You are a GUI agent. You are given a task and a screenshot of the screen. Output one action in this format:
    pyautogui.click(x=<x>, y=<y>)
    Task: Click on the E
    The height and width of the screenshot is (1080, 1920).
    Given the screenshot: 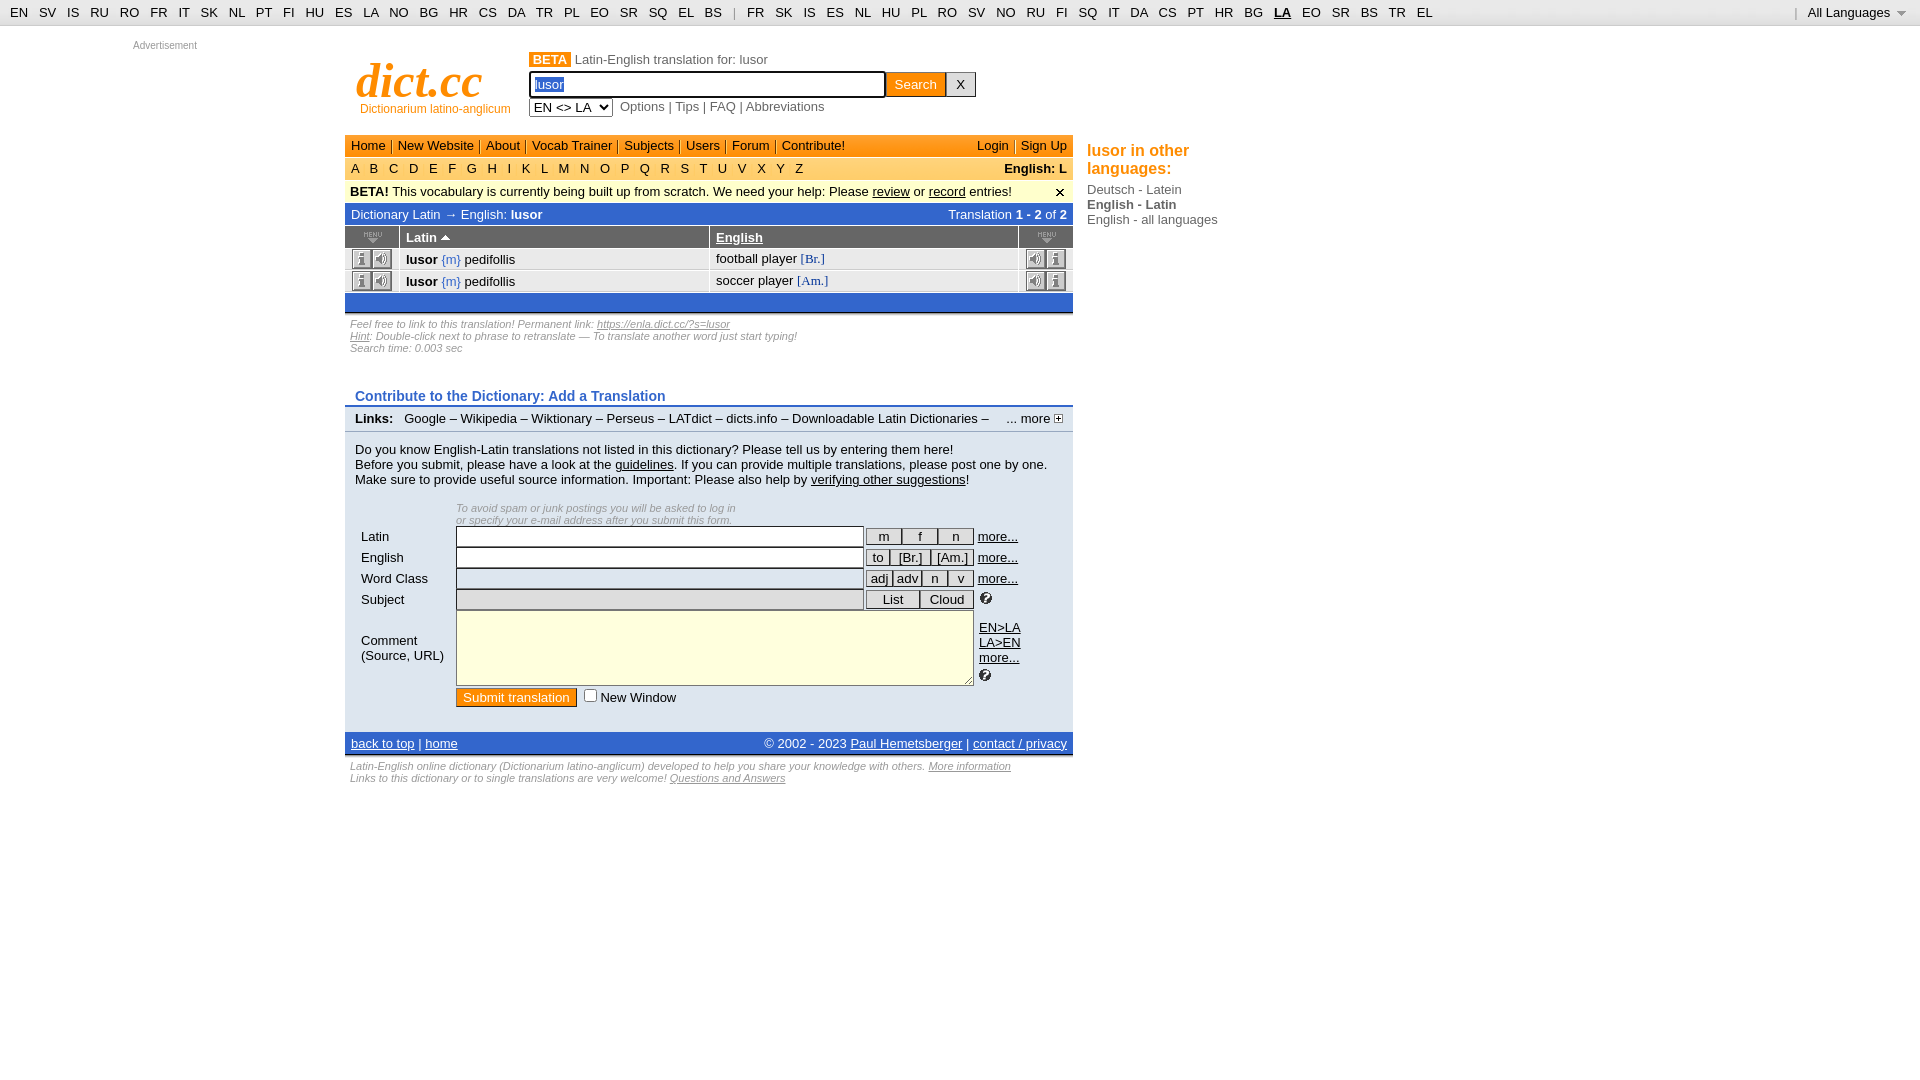 What is the action you would take?
    pyautogui.click(x=433, y=168)
    